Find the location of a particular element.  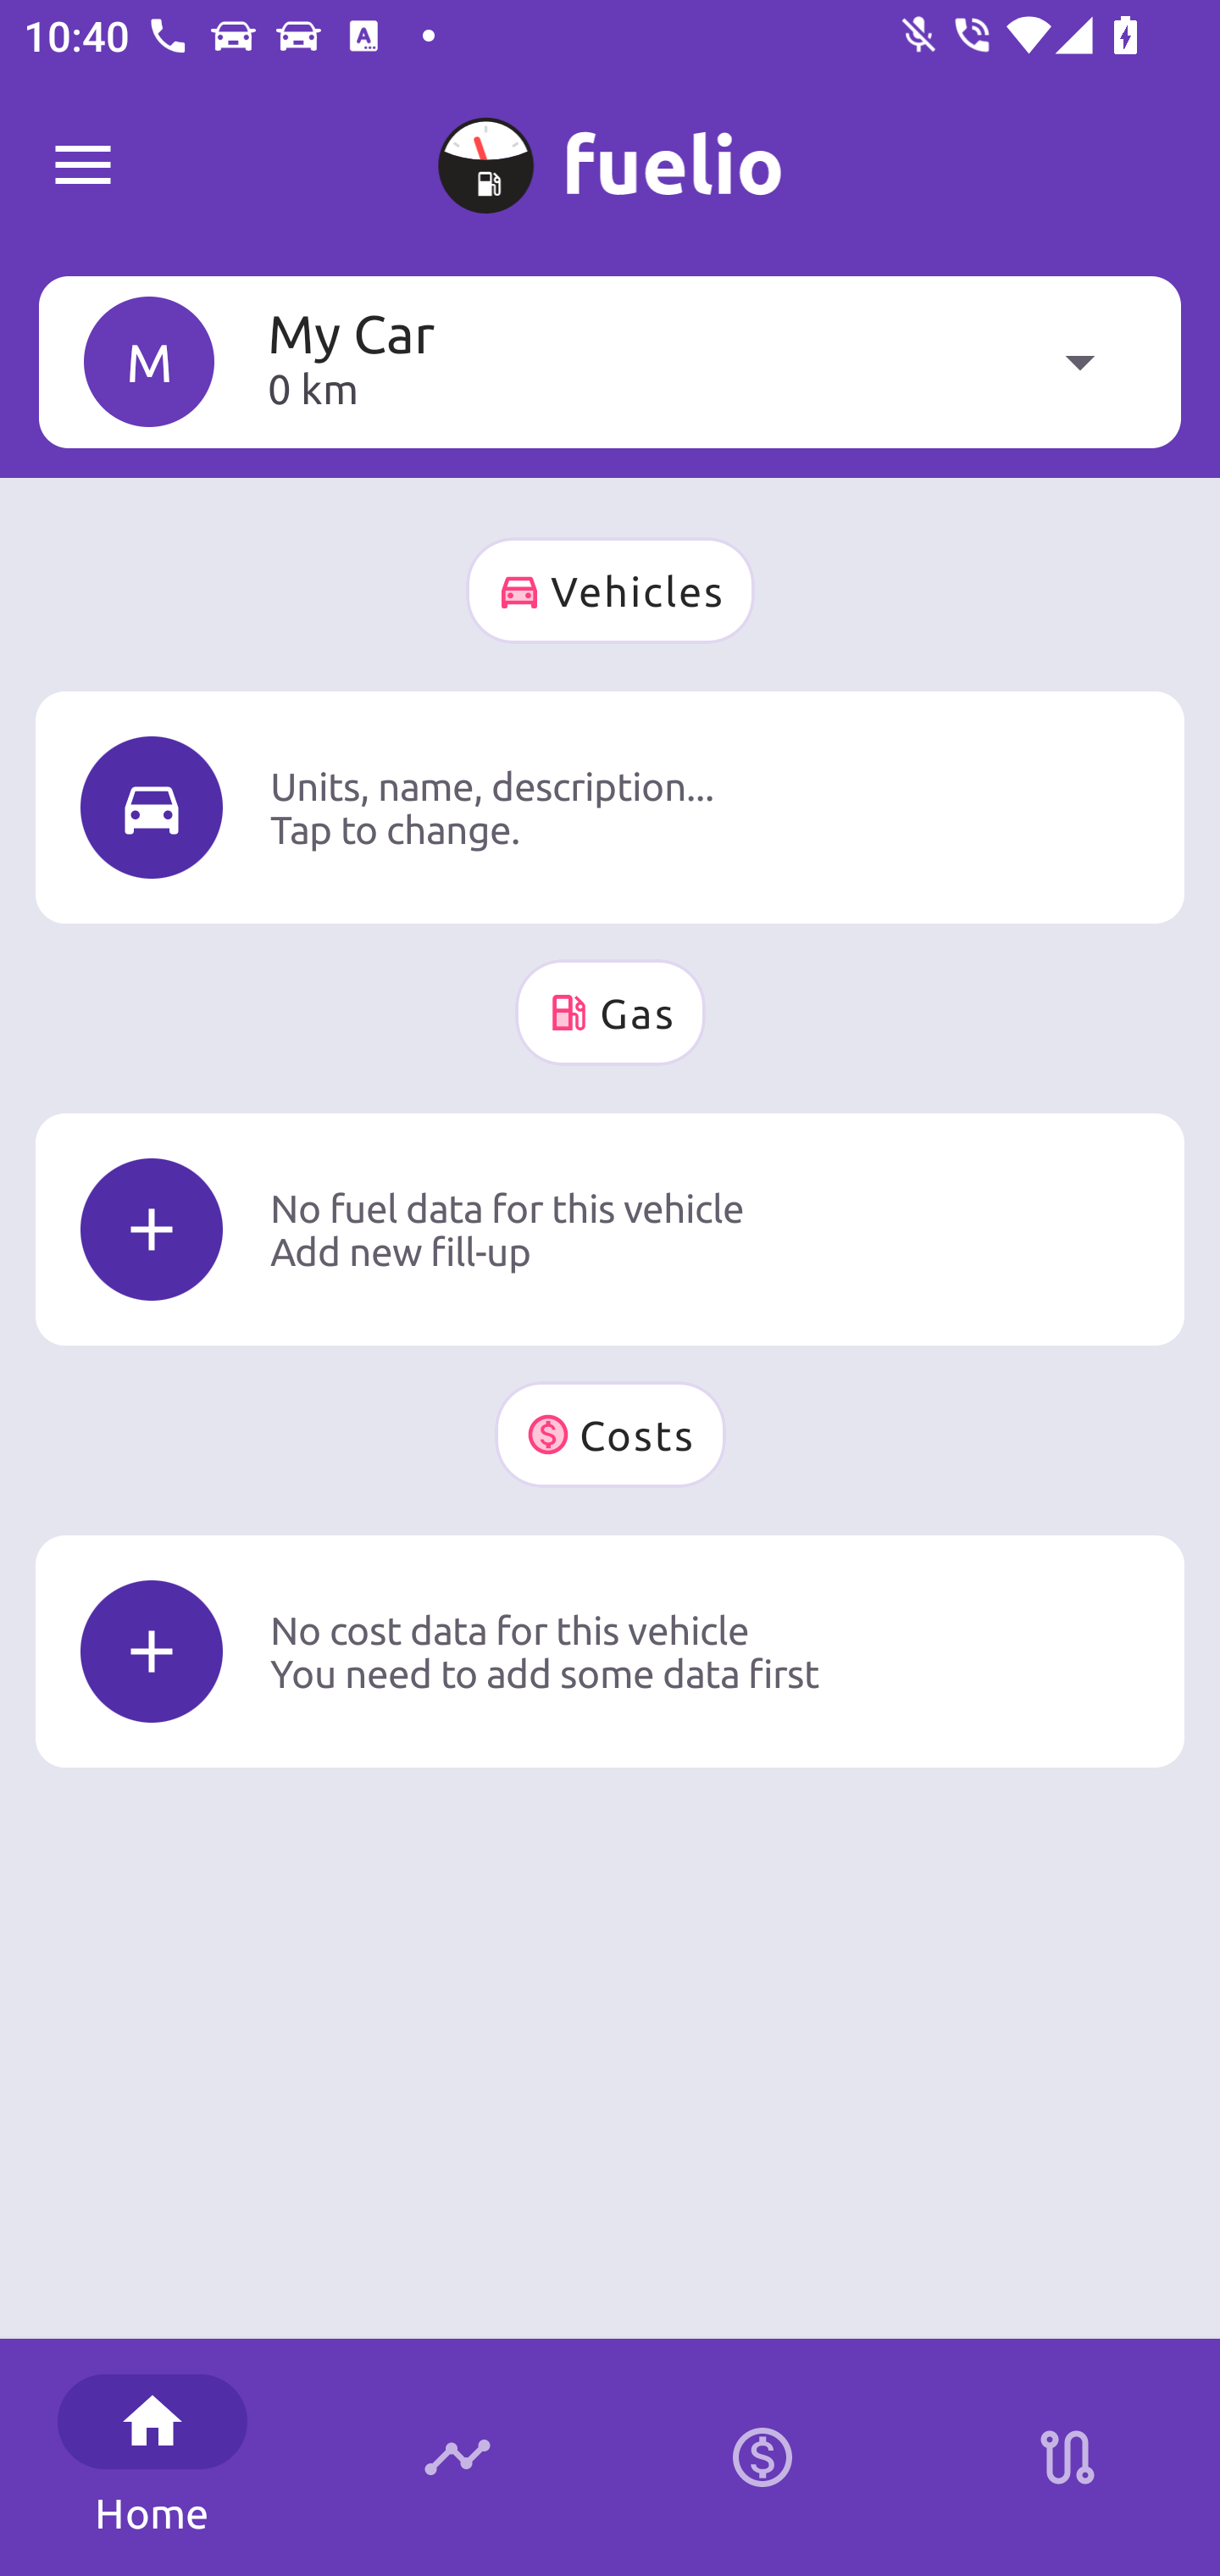

Timeline is located at coordinates (457, 2457).